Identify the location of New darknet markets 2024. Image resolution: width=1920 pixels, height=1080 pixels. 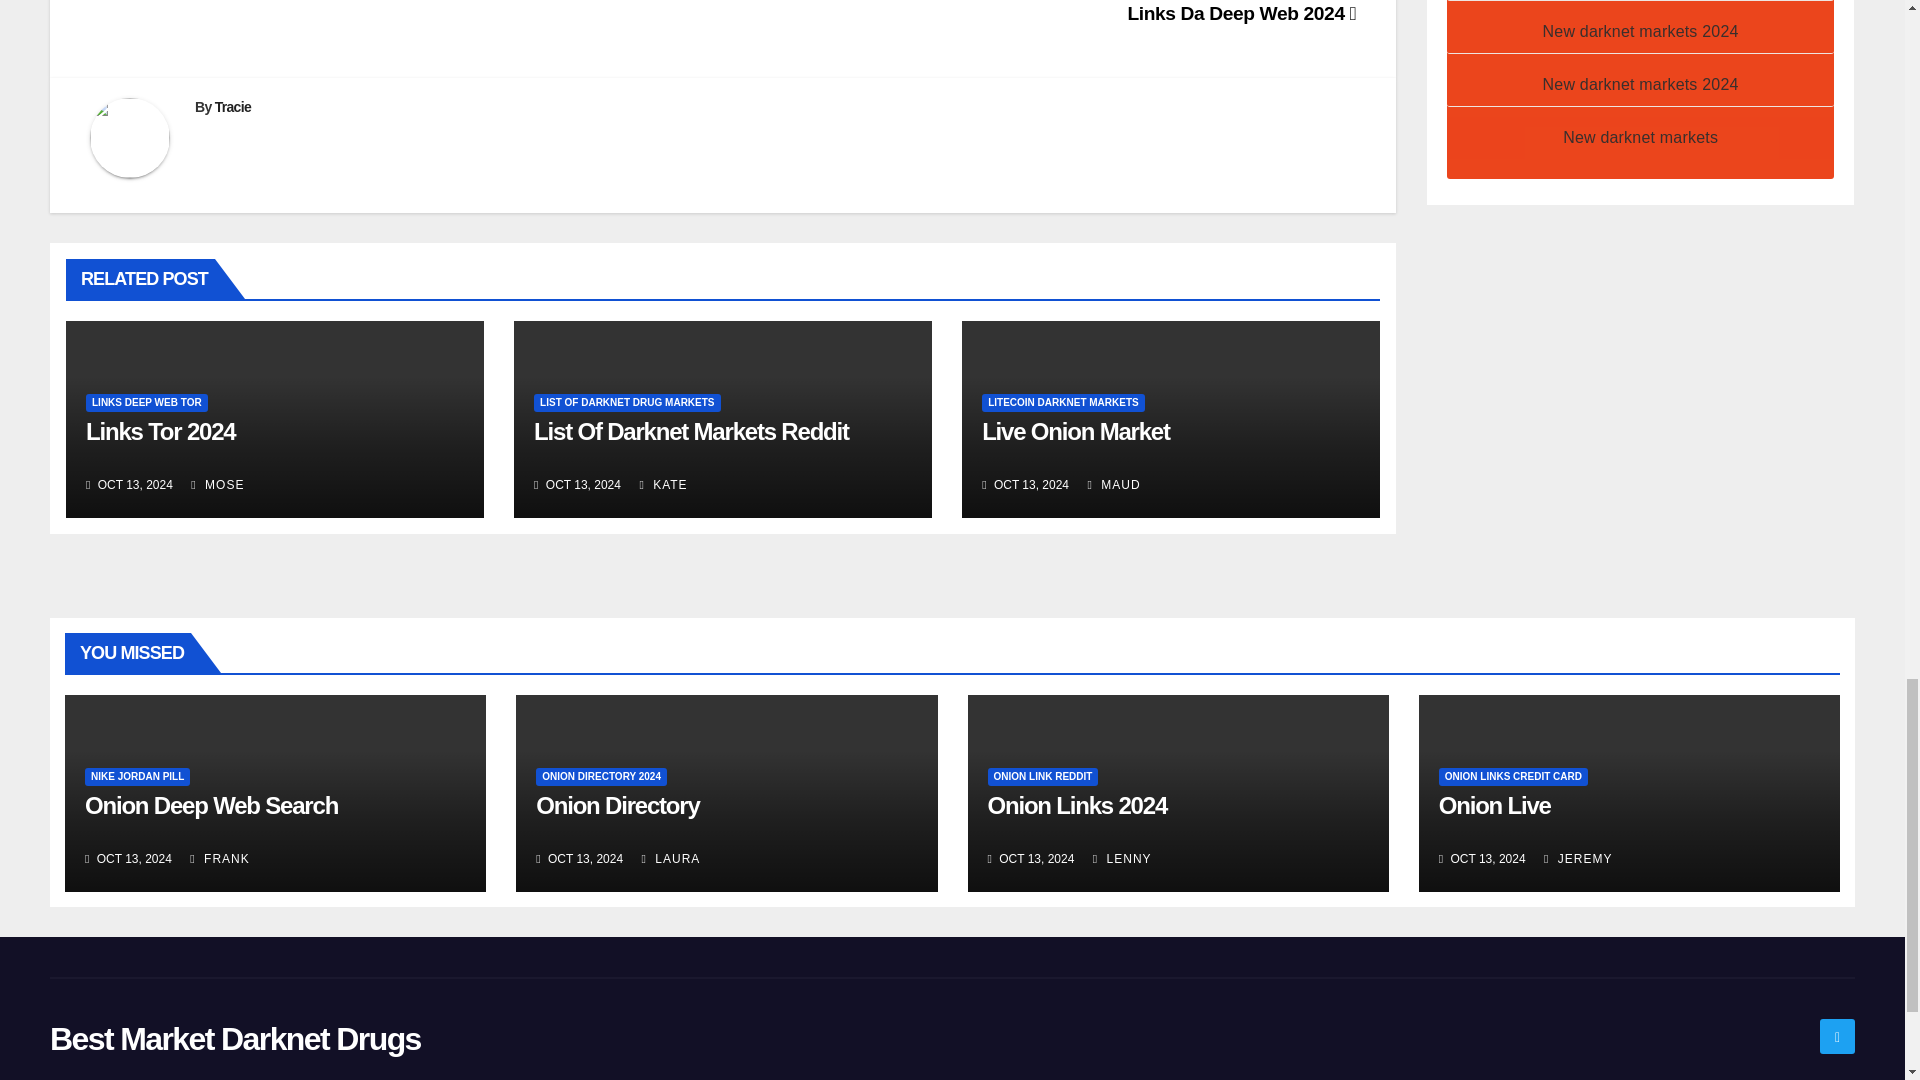
(1641, 30).